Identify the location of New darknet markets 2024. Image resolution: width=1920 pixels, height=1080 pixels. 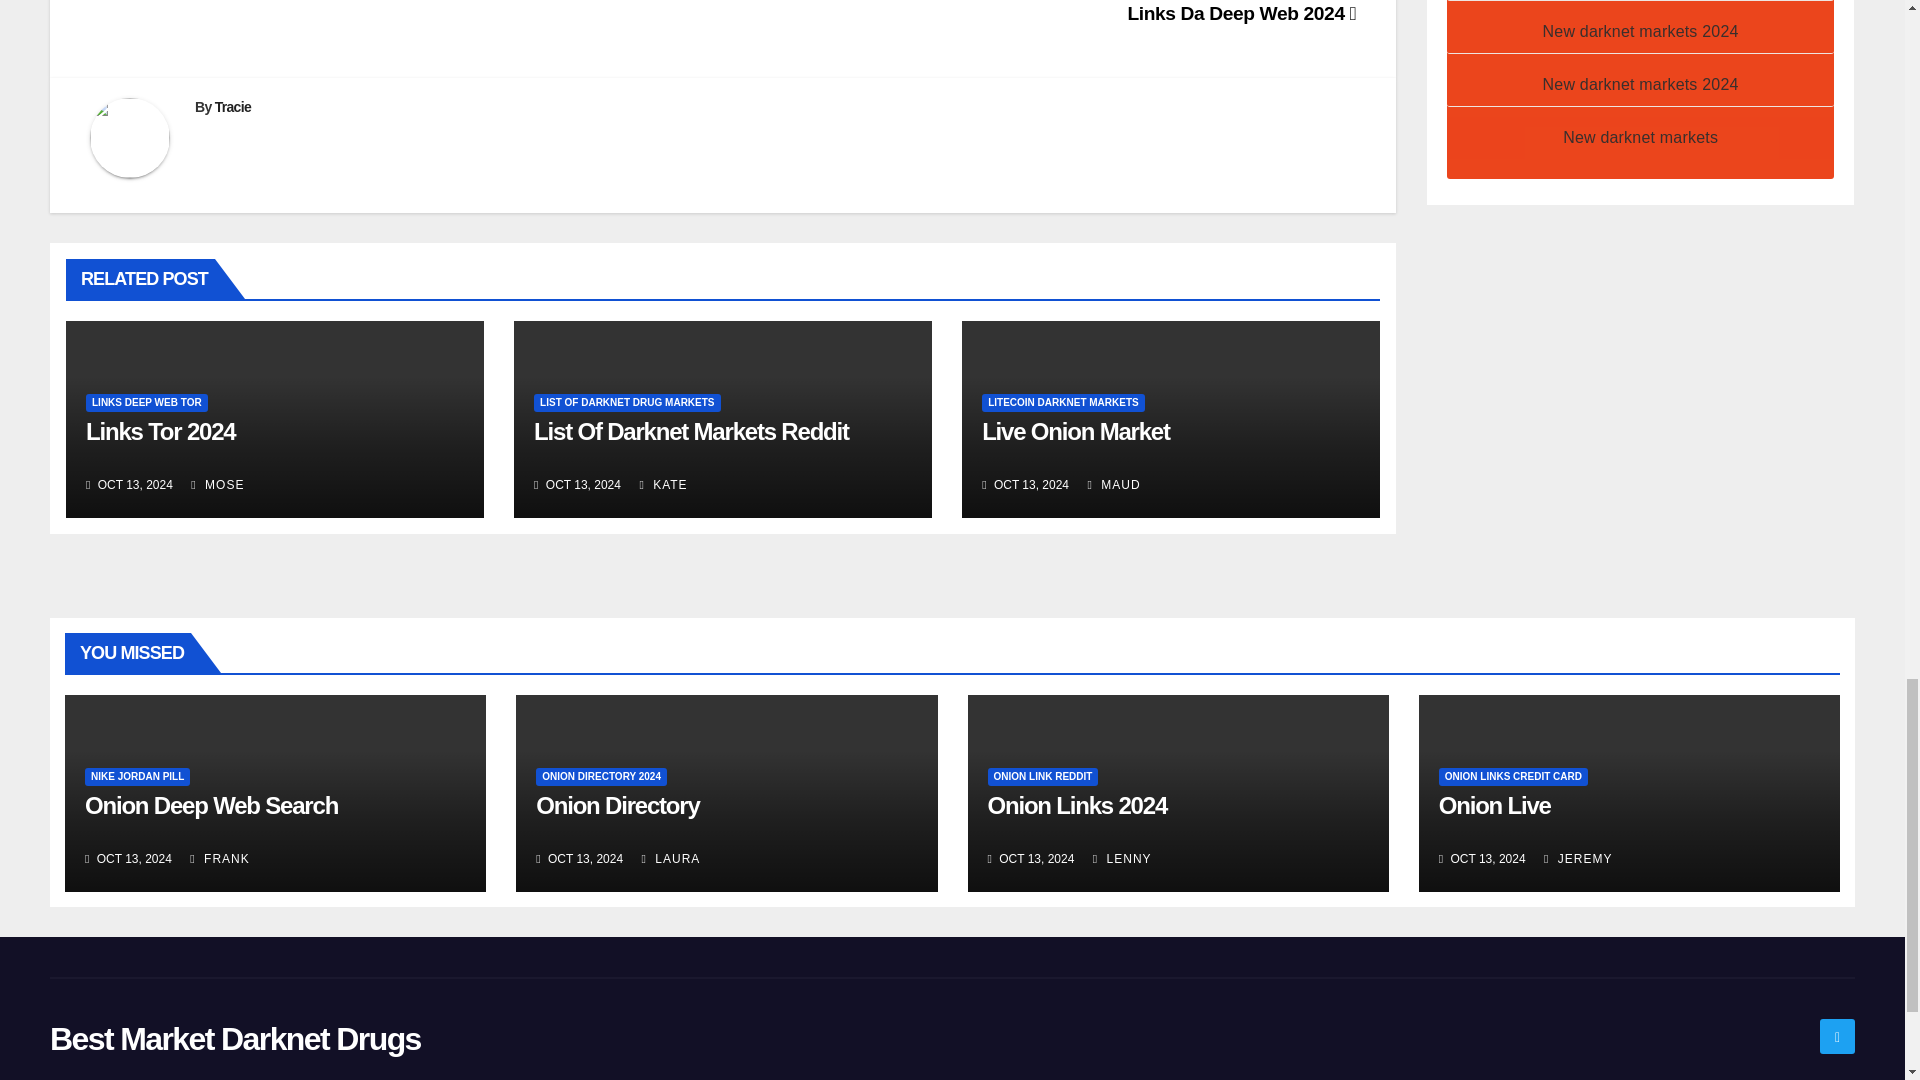
(1641, 30).